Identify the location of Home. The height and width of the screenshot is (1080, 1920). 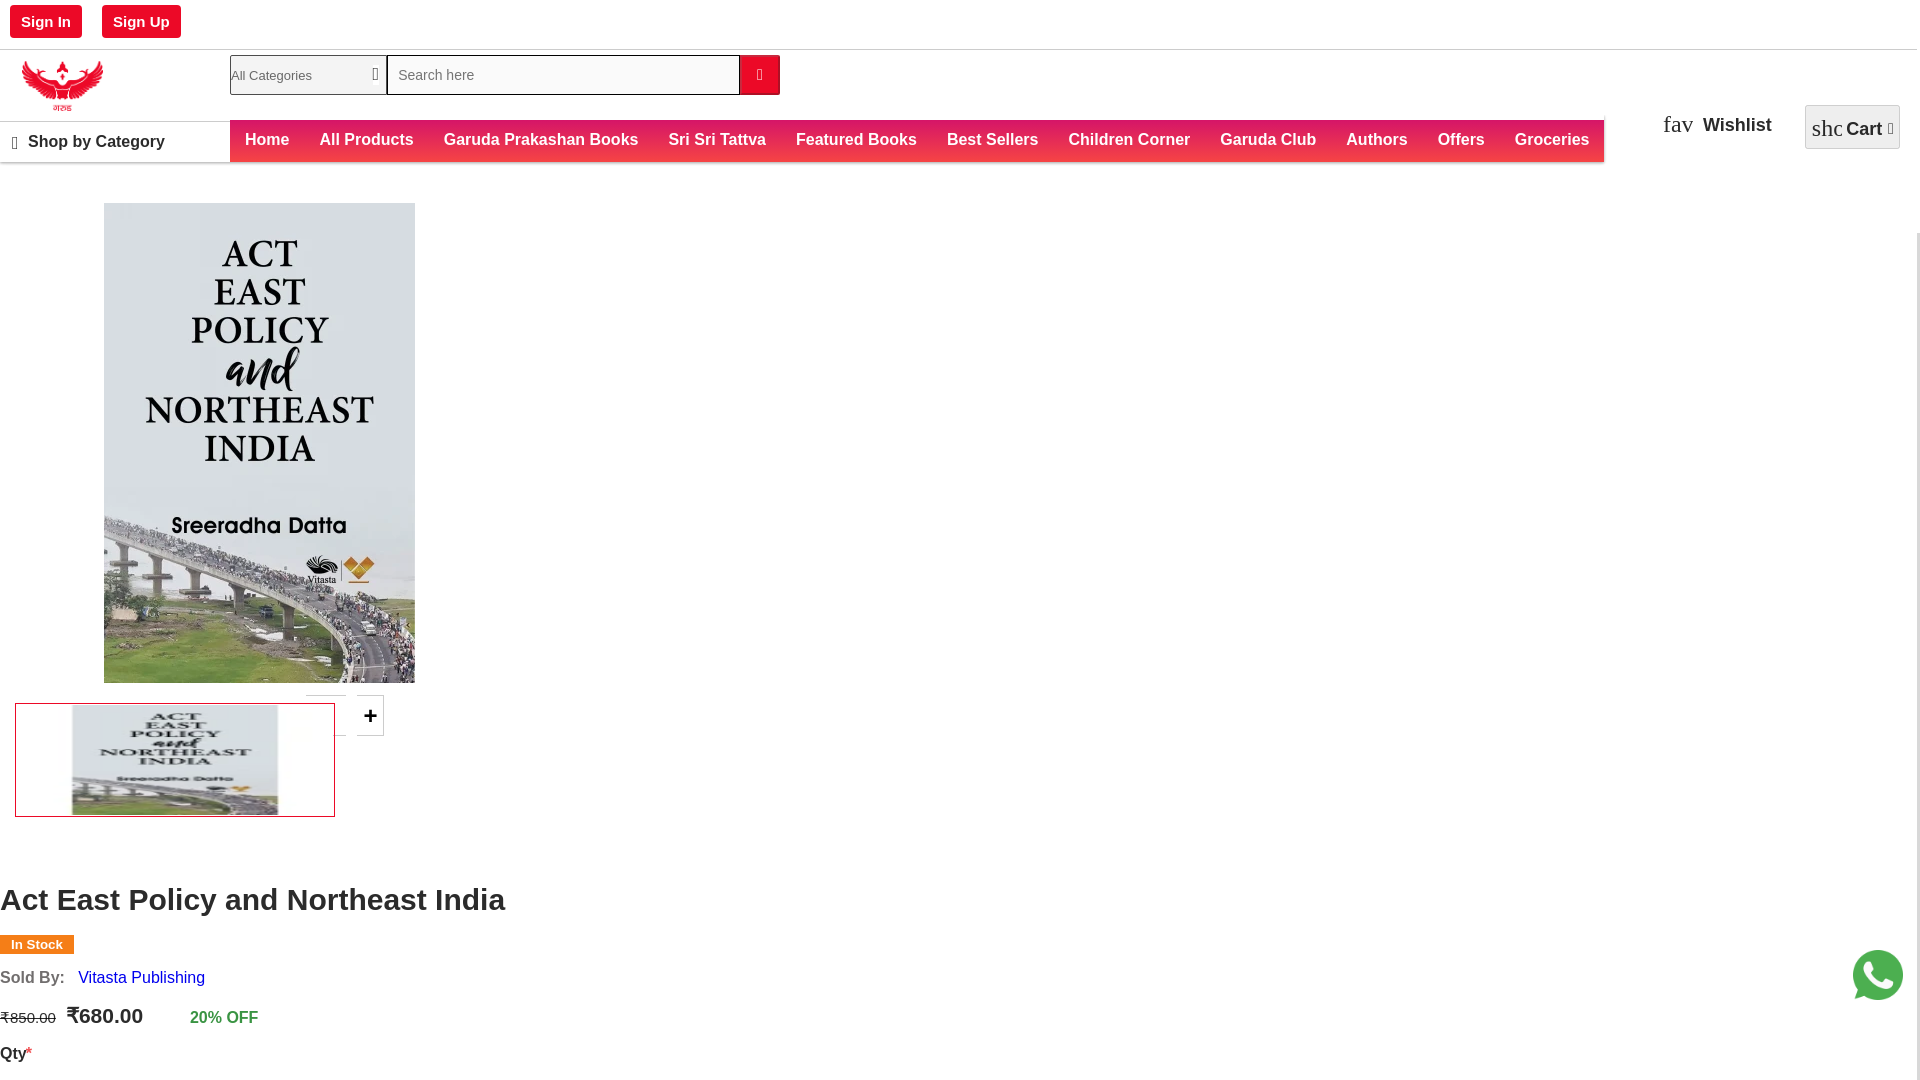
(266, 139).